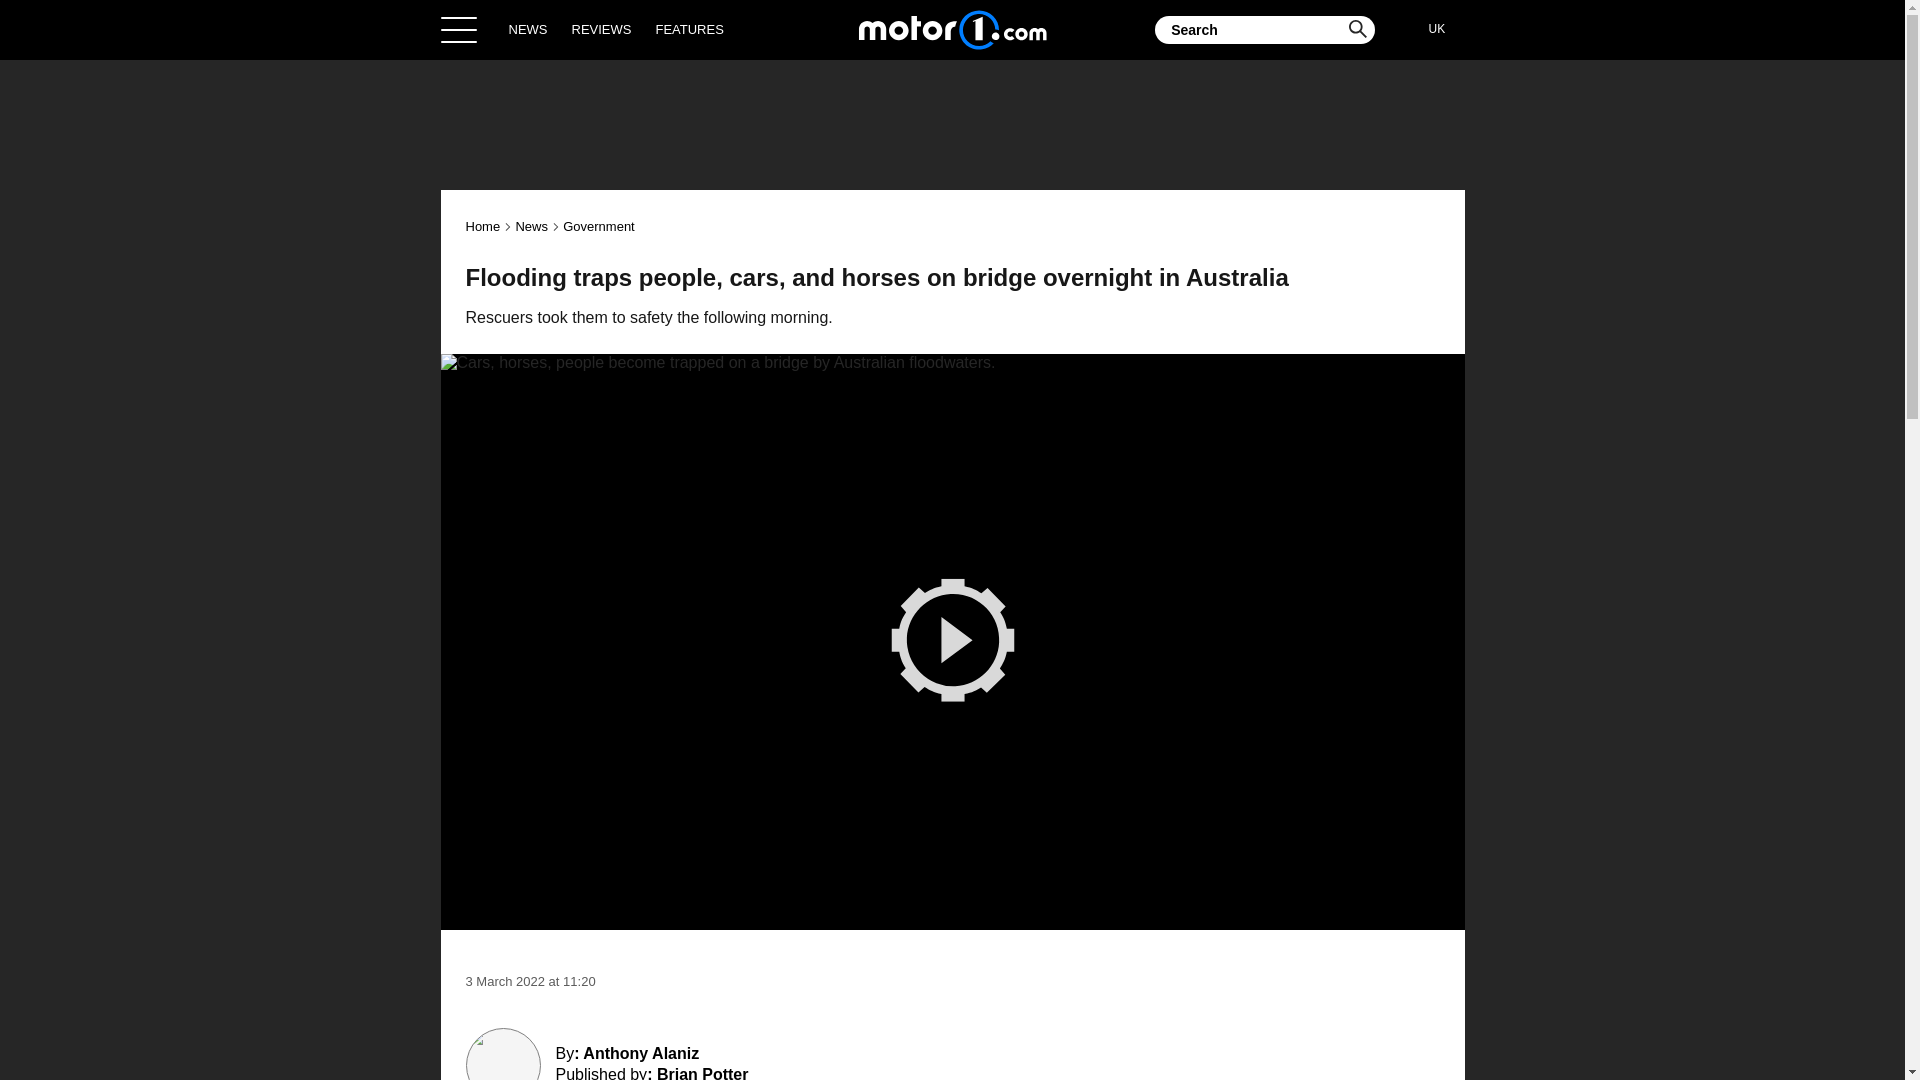  Describe the element at coordinates (688, 29) in the screenshot. I see `FEATURES` at that location.